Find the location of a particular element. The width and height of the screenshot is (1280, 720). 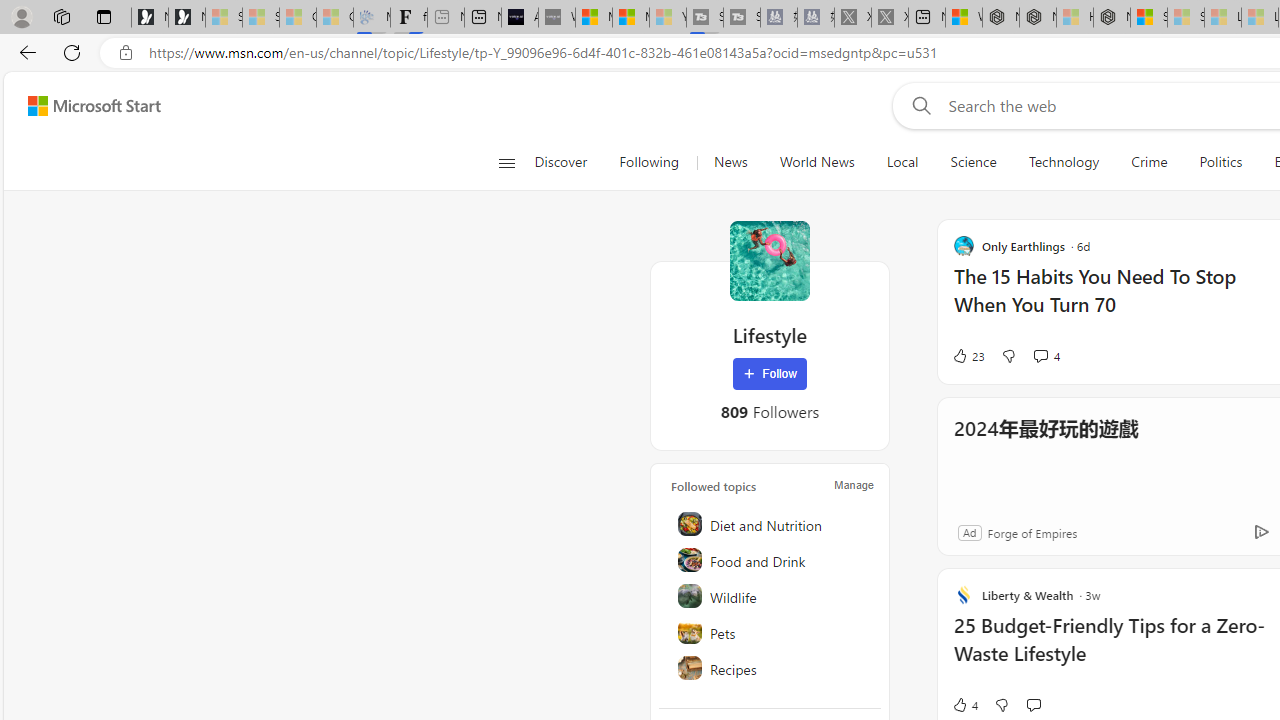

Following is located at coordinates (650, 162).